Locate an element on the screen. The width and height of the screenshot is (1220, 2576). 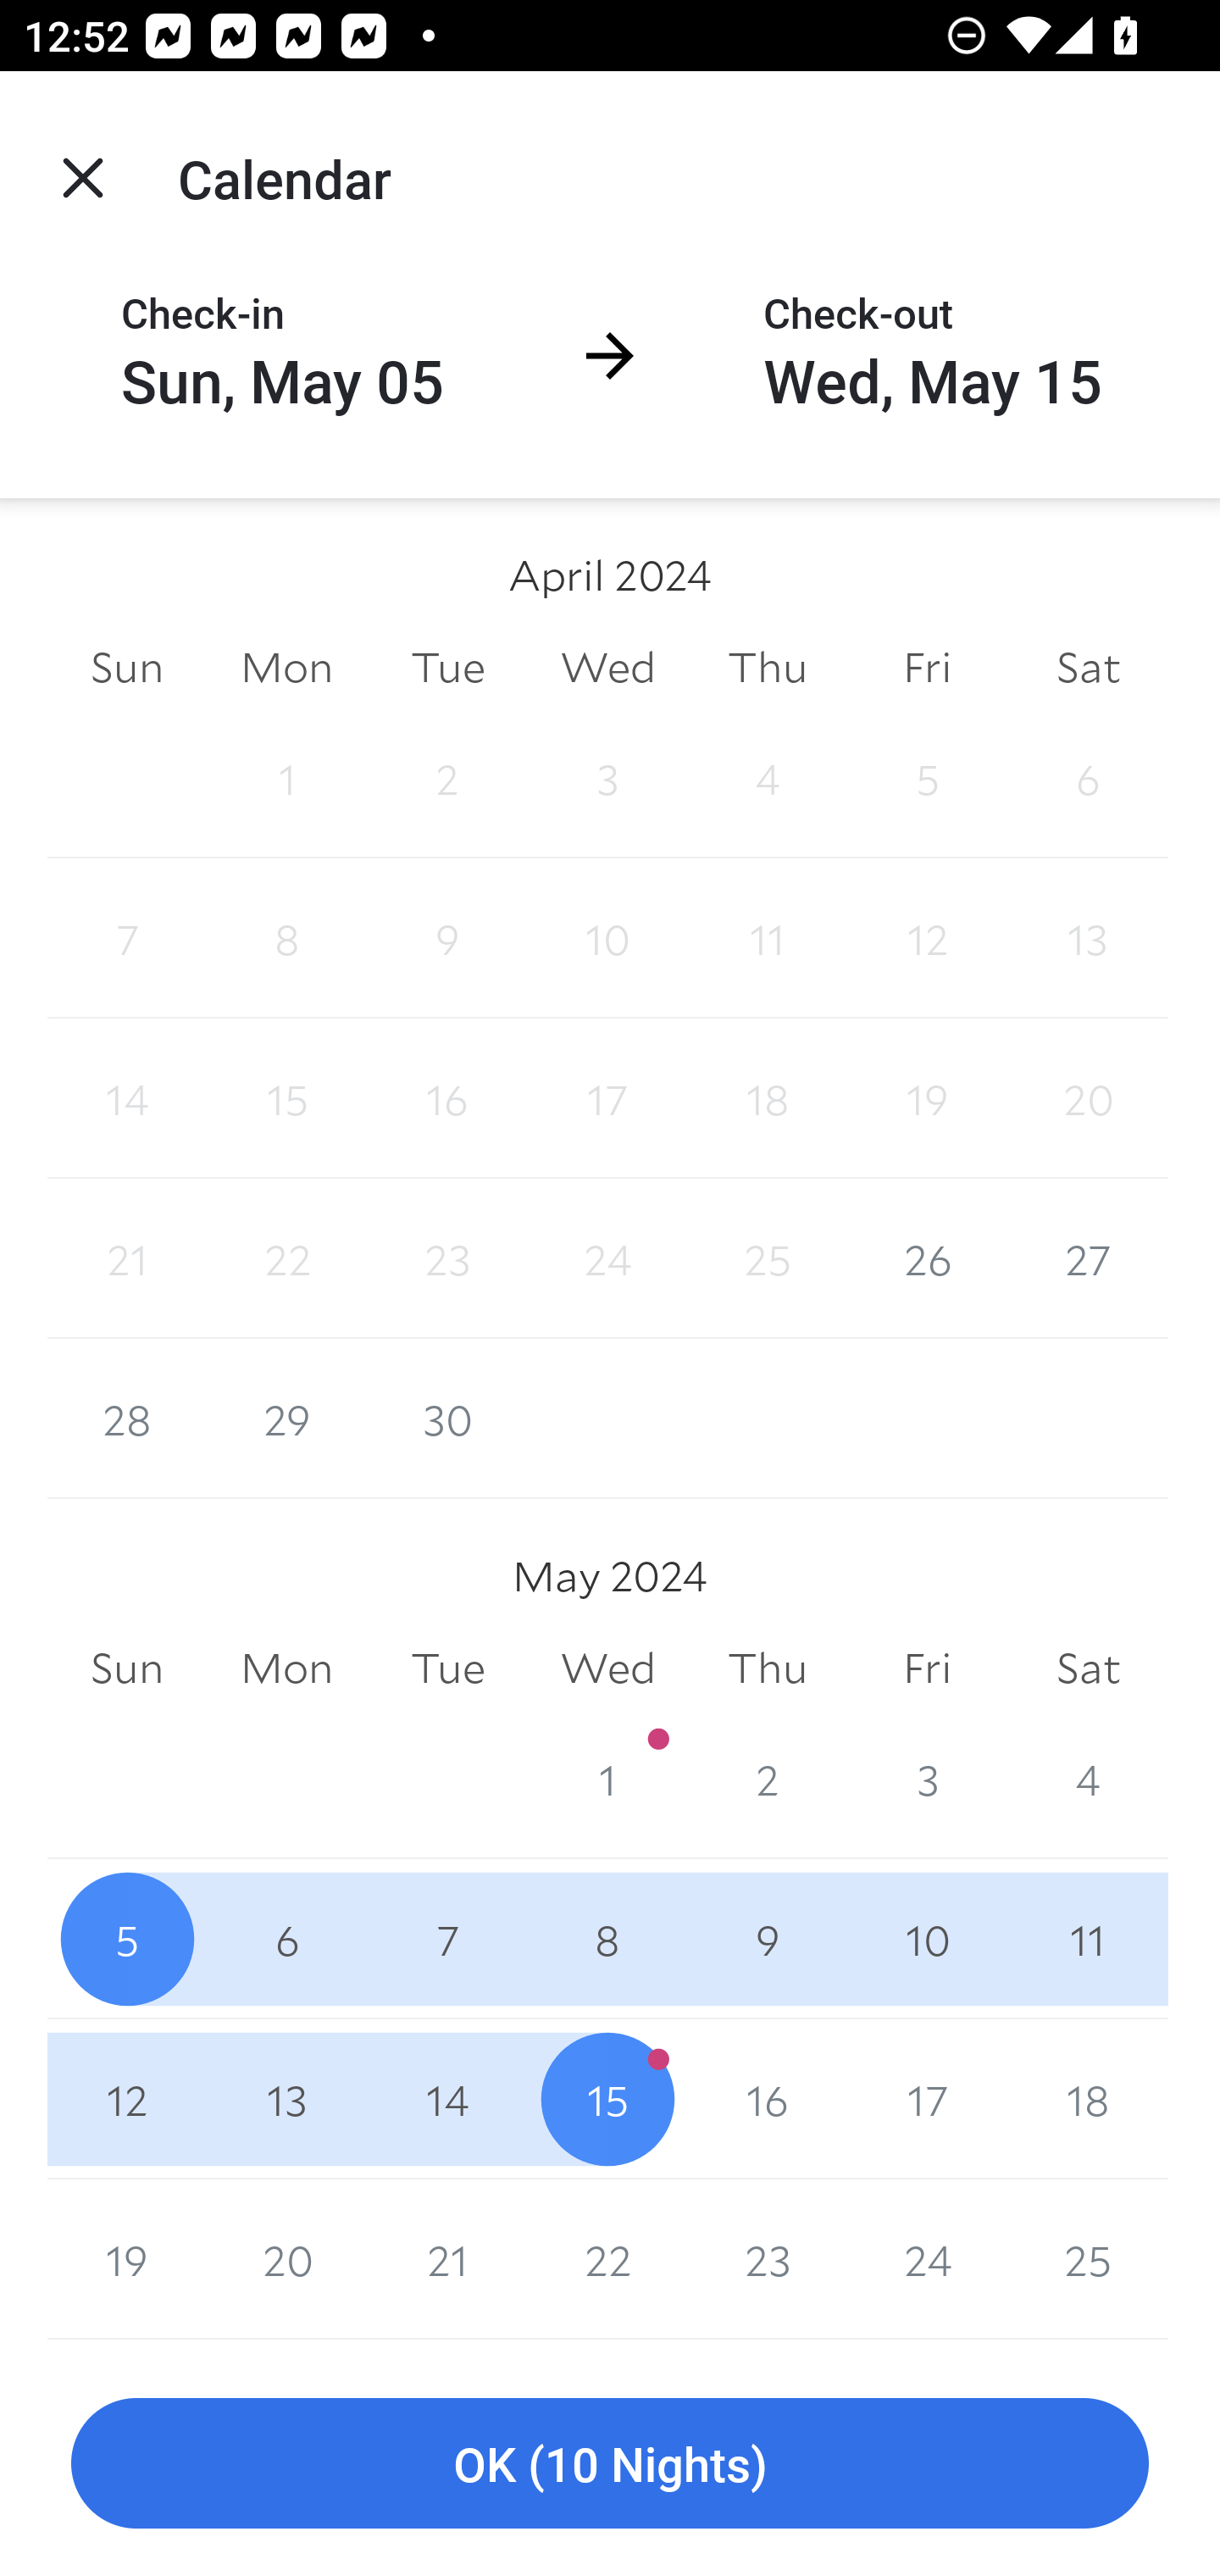
3 3 April 2024 is located at coordinates (608, 778).